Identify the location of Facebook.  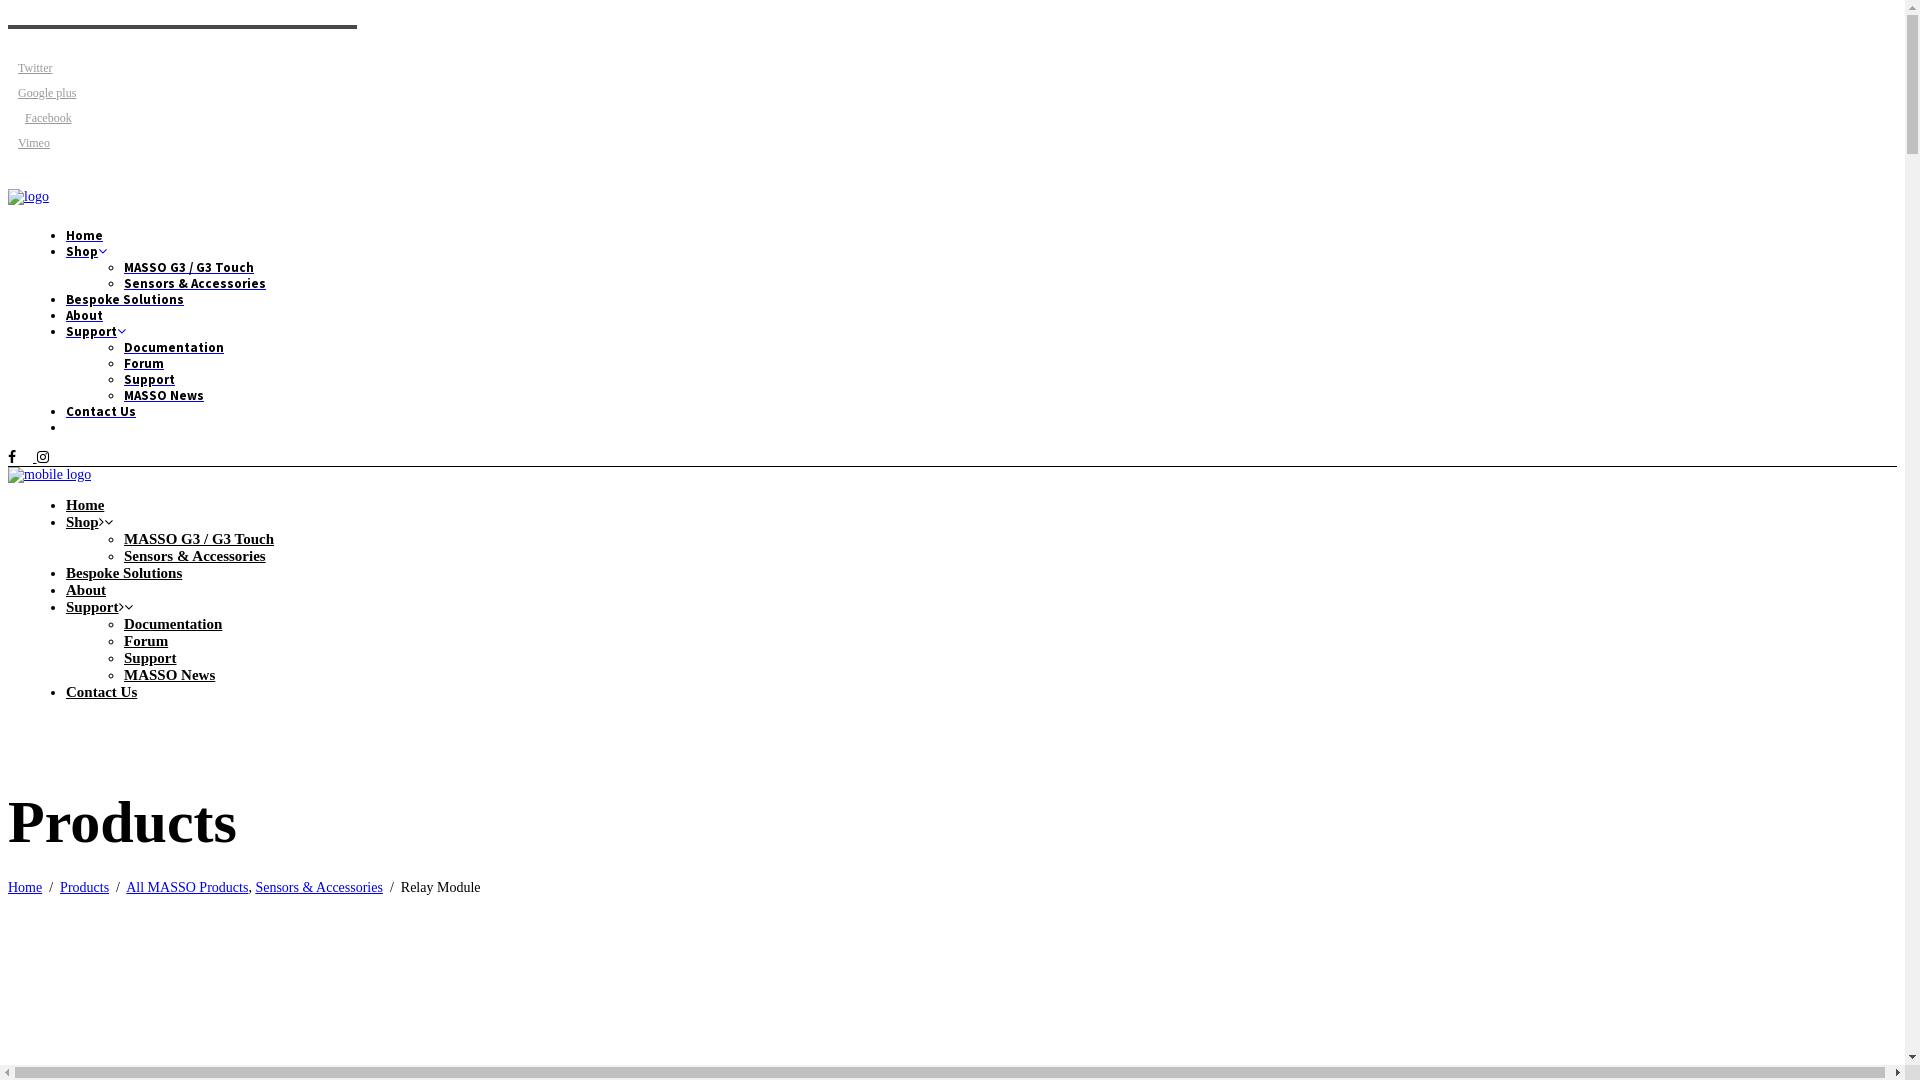
(40, 117).